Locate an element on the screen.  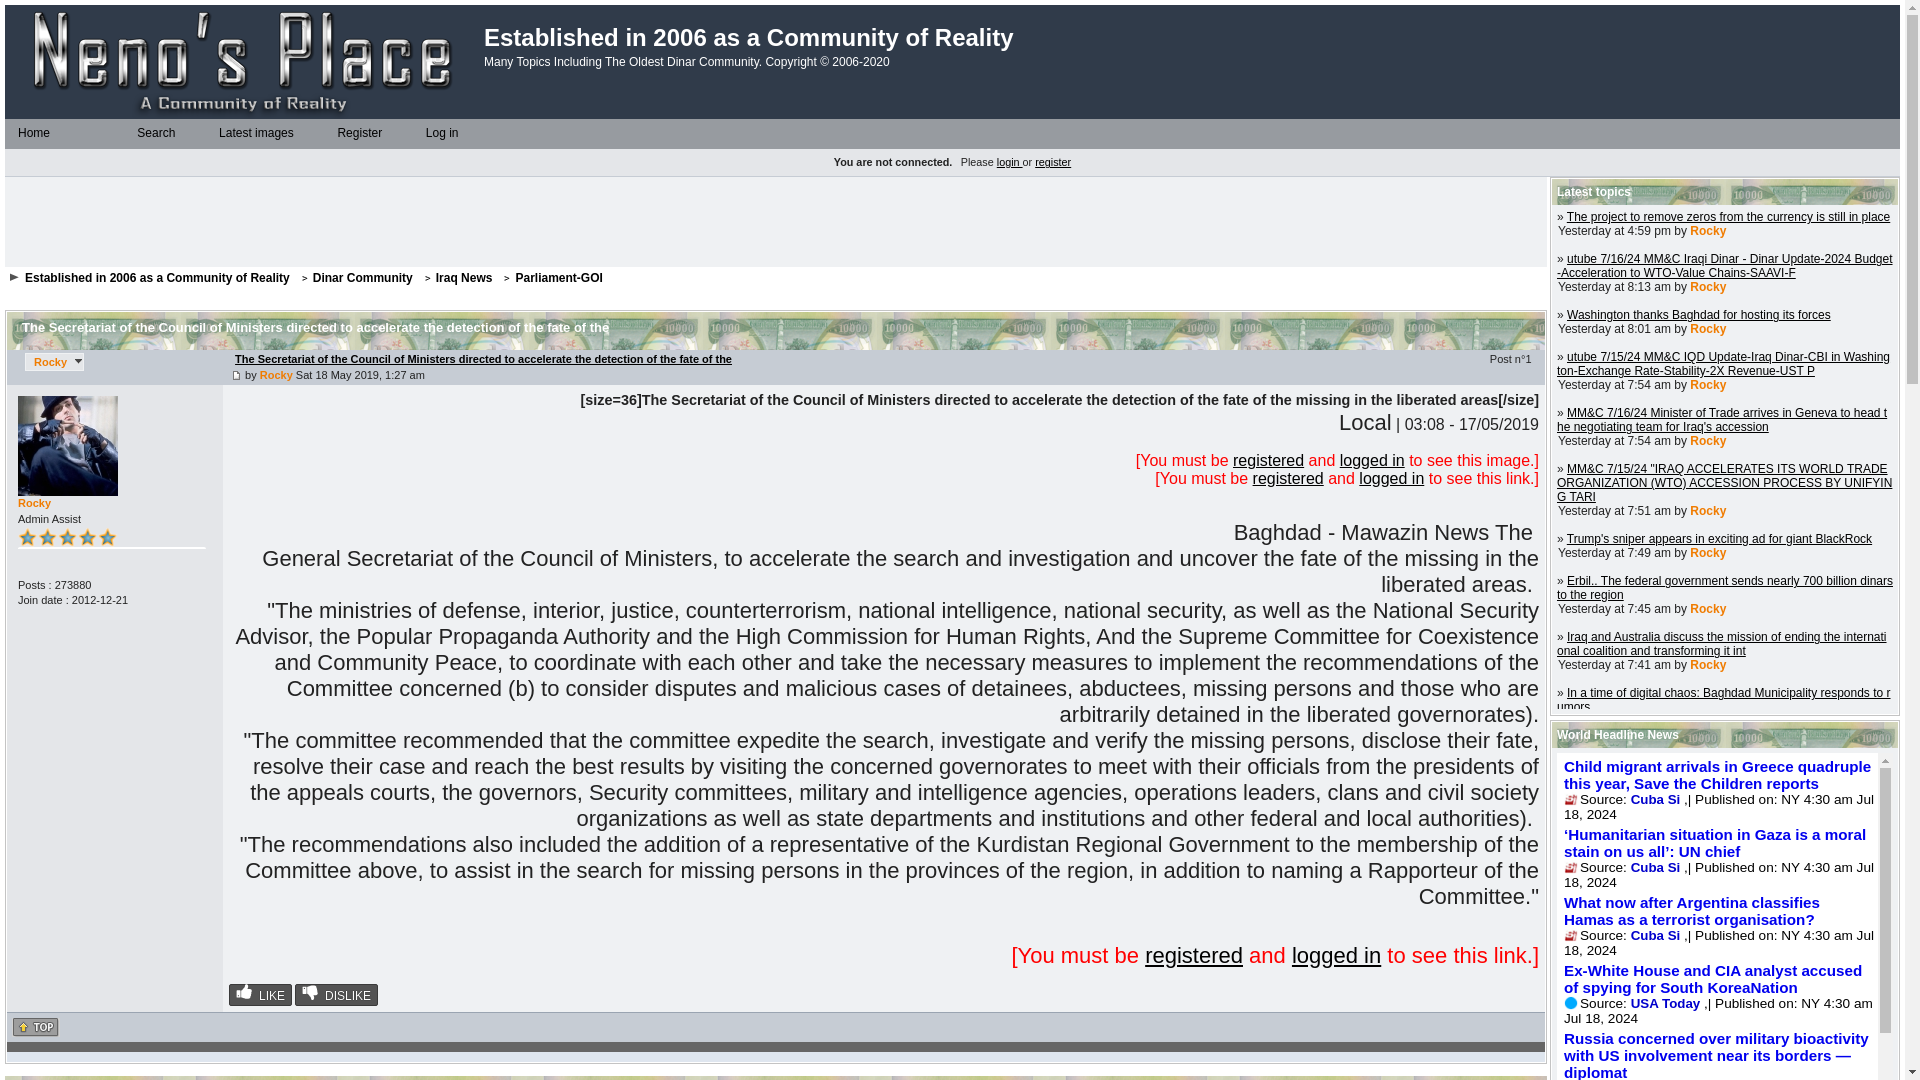
logged in is located at coordinates (1372, 460).